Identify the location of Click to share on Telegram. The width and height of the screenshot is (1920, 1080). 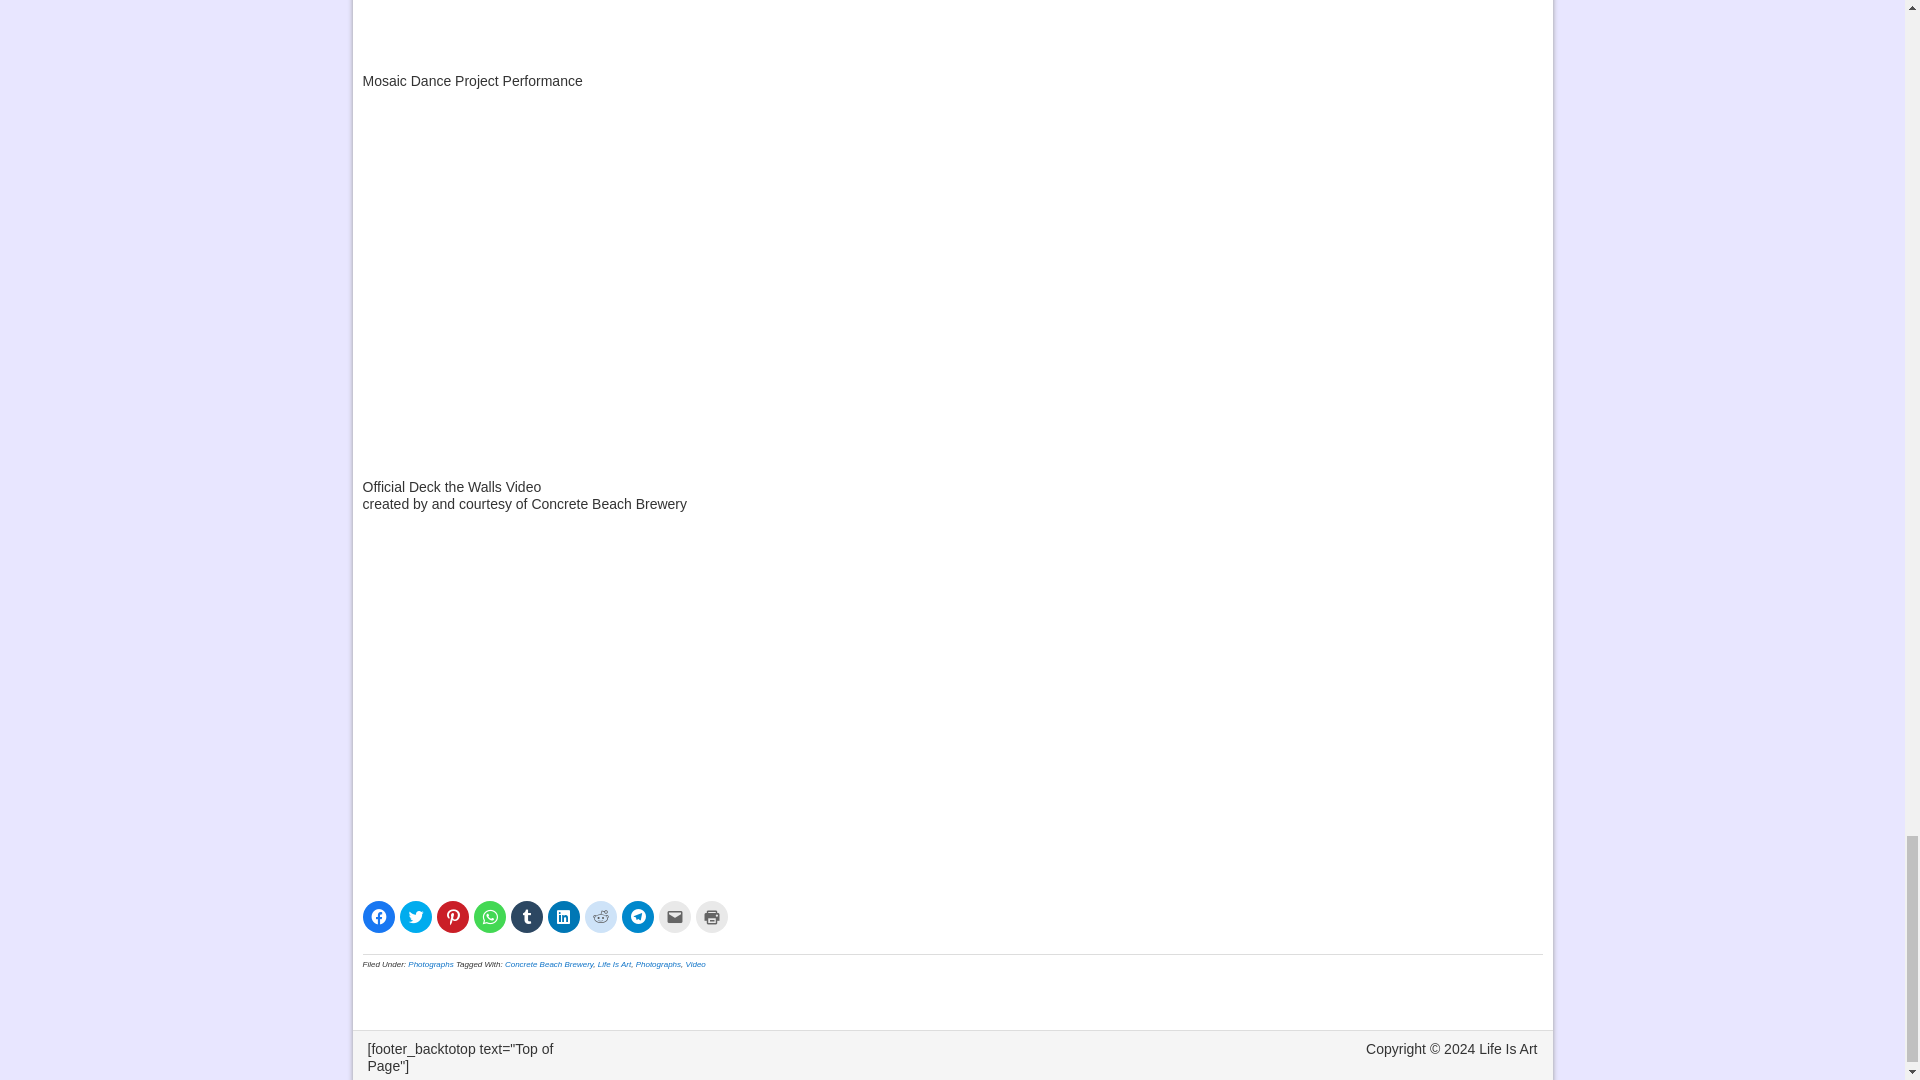
(638, 916).